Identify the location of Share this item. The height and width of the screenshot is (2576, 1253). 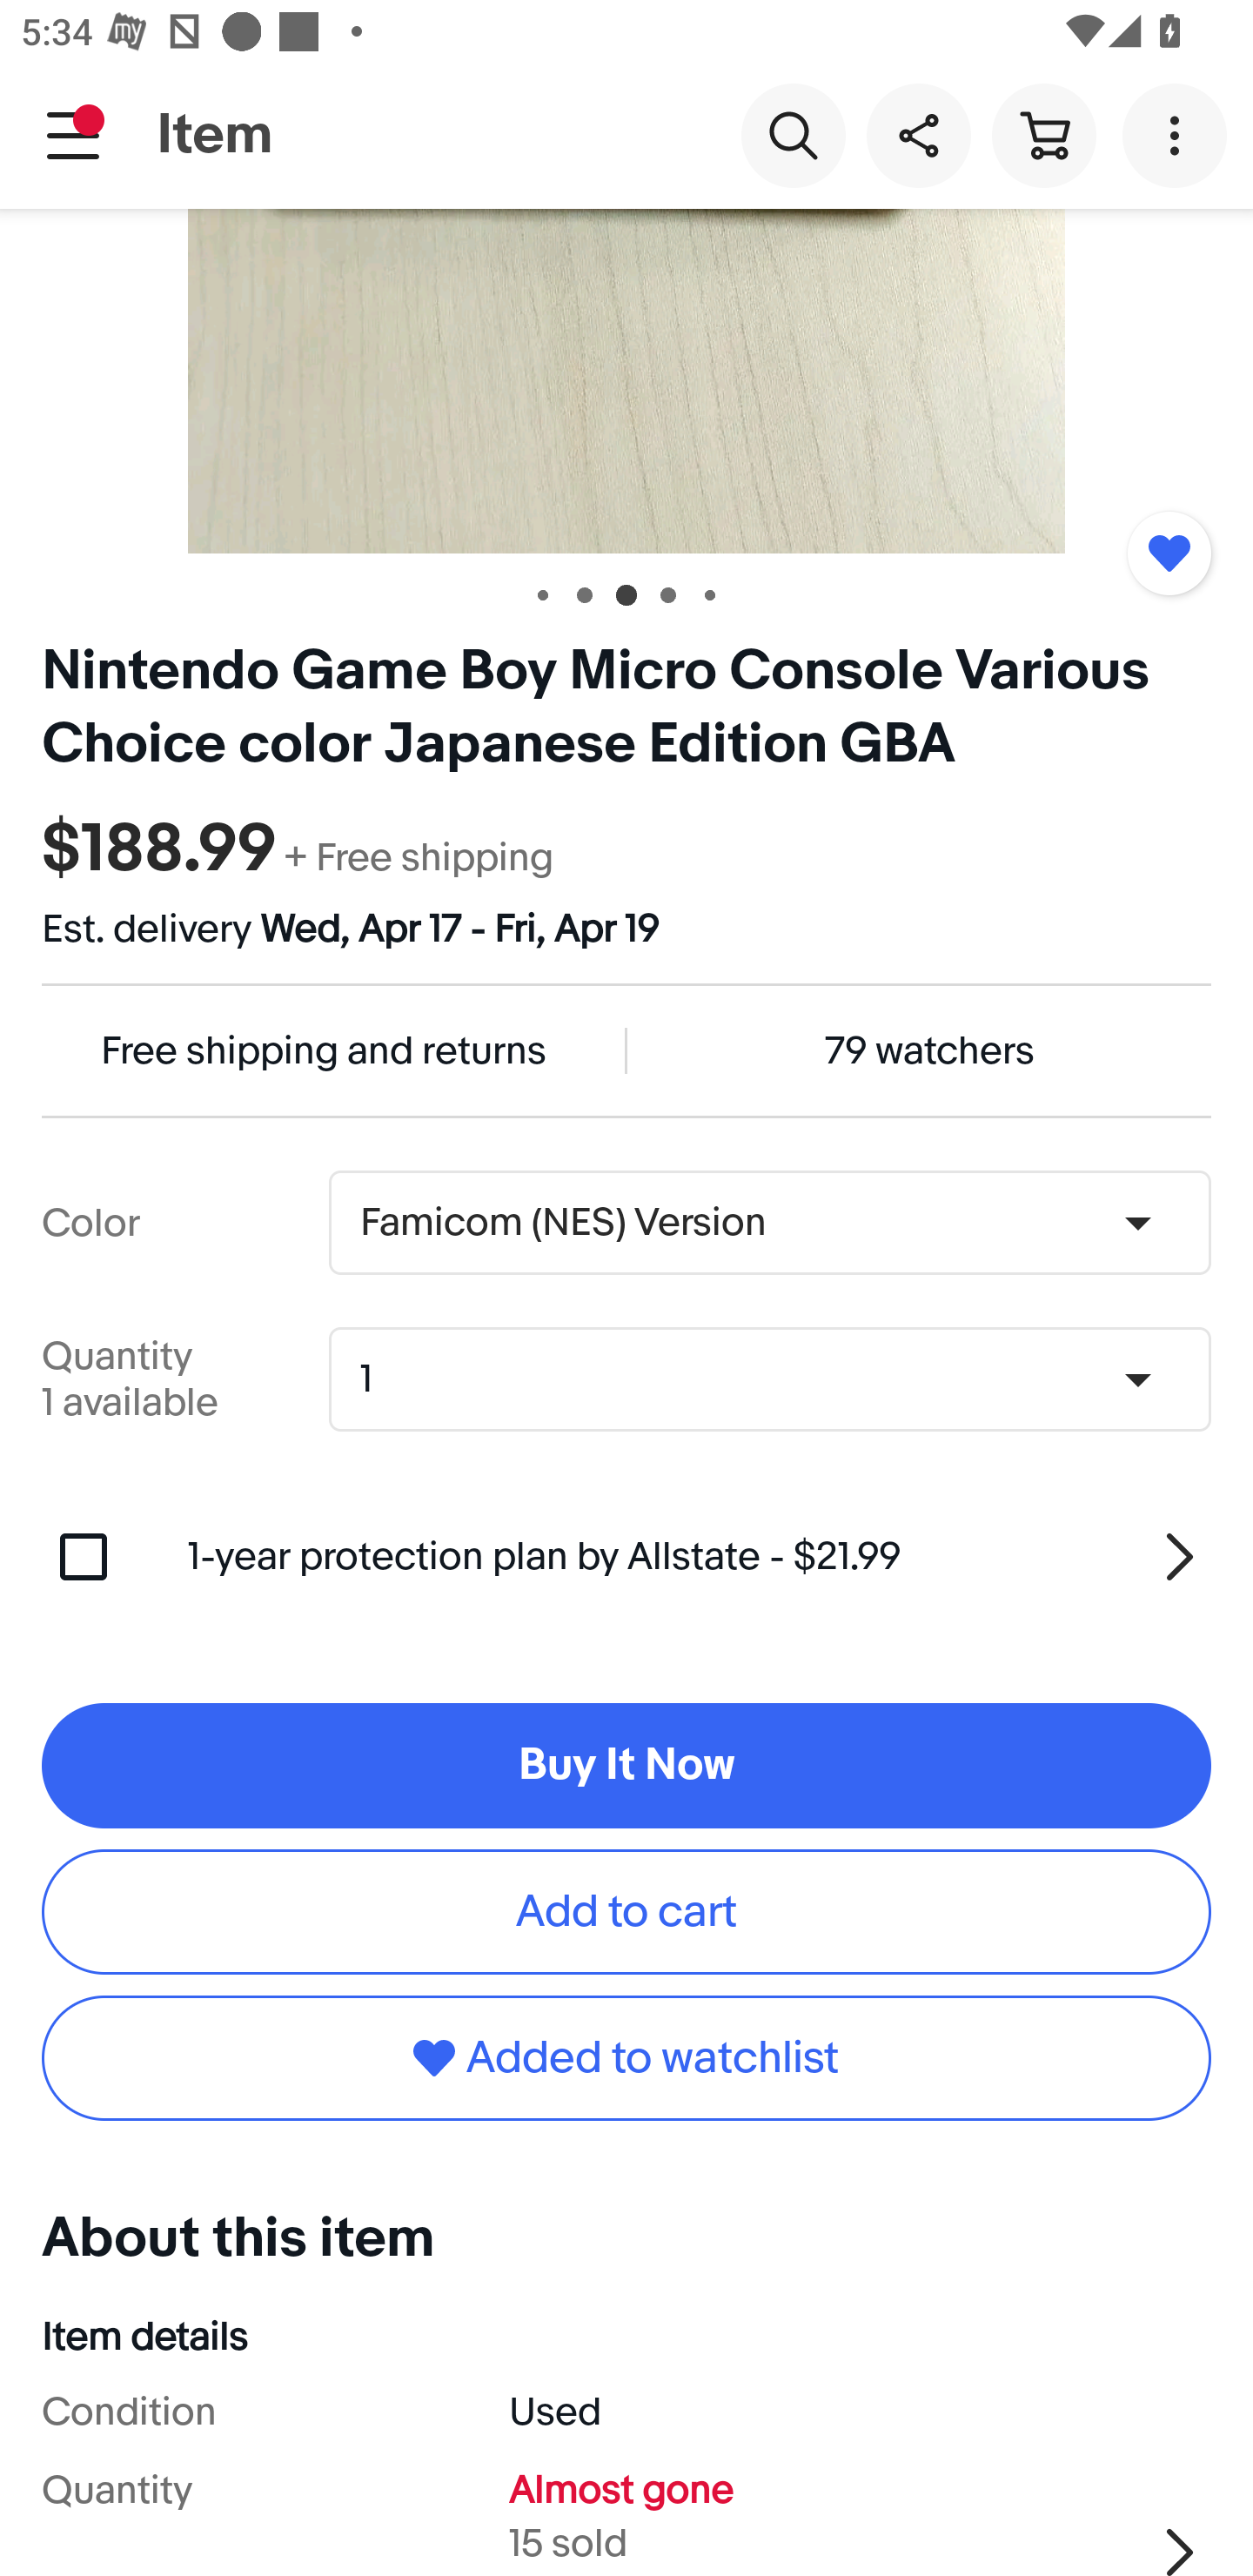
(918, 134).